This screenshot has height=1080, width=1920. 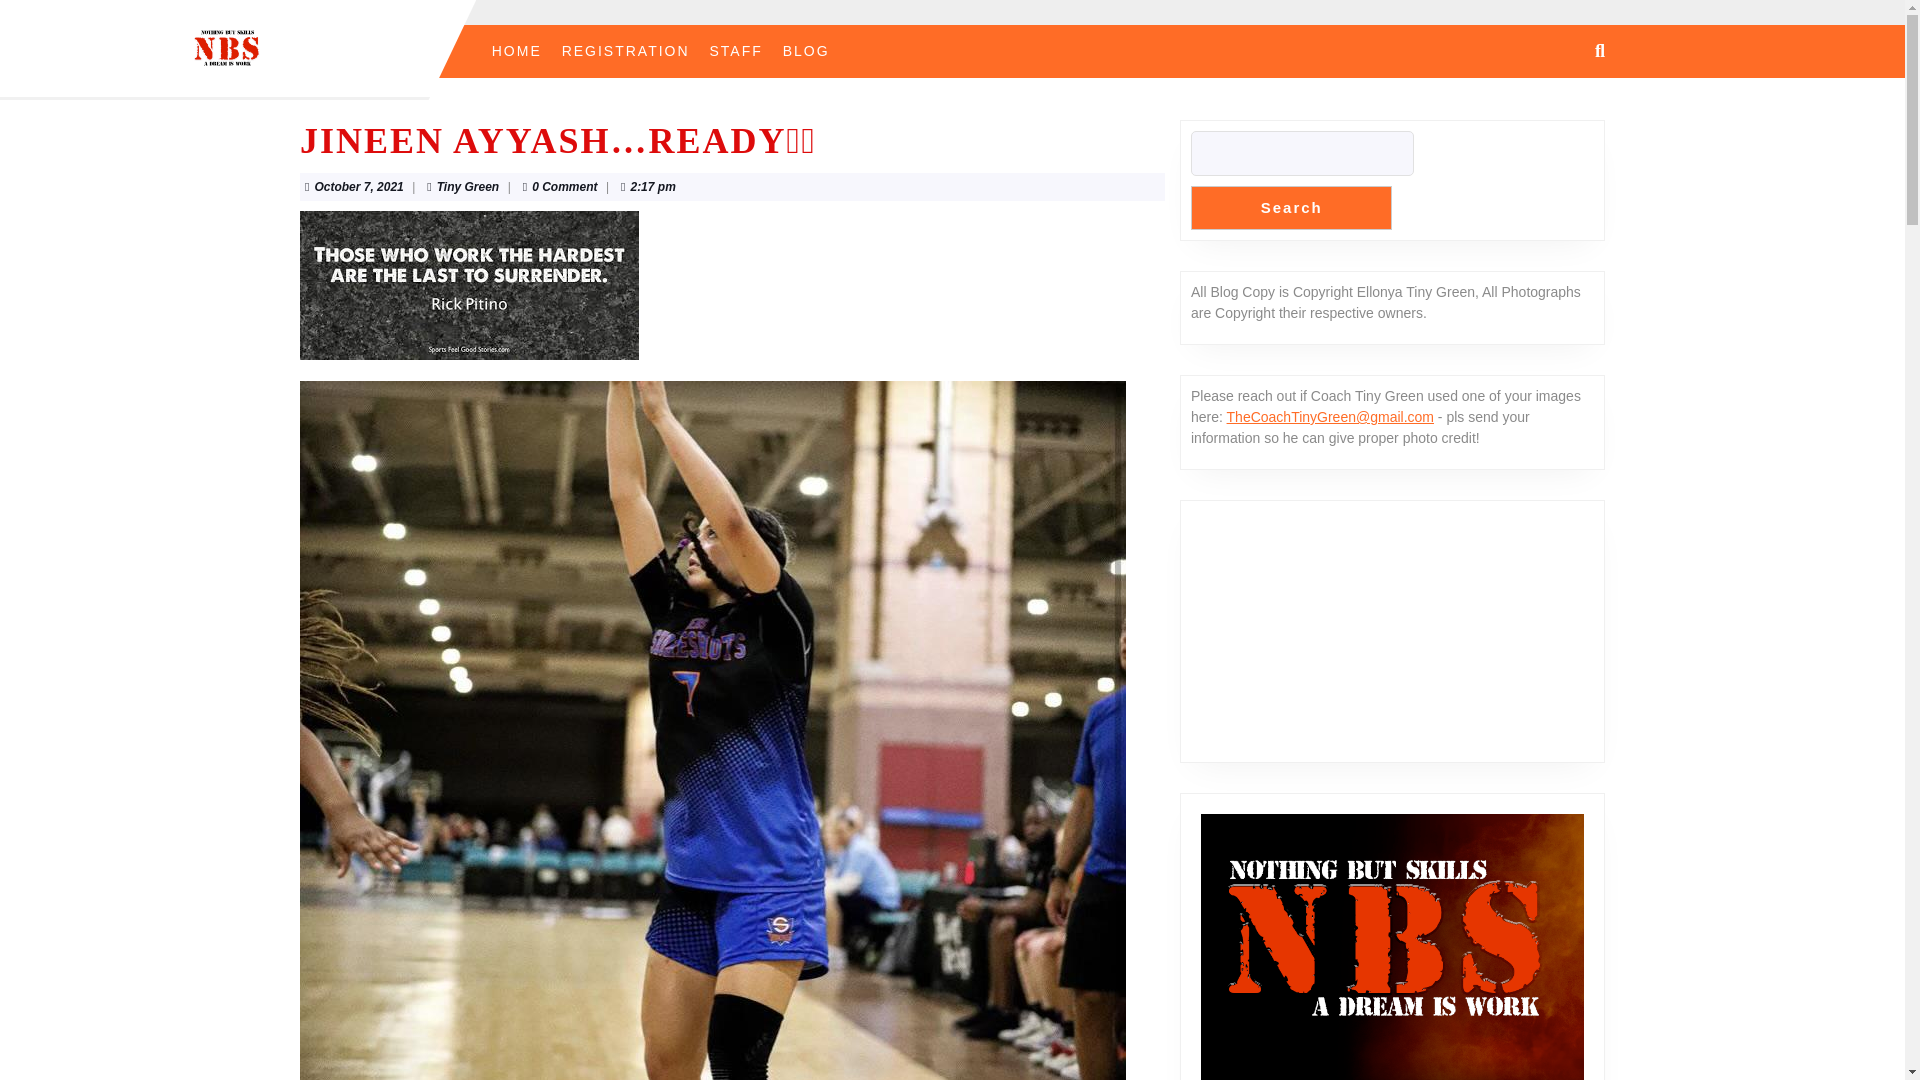 I want to click on STAFF, so click(x=736, y=52).